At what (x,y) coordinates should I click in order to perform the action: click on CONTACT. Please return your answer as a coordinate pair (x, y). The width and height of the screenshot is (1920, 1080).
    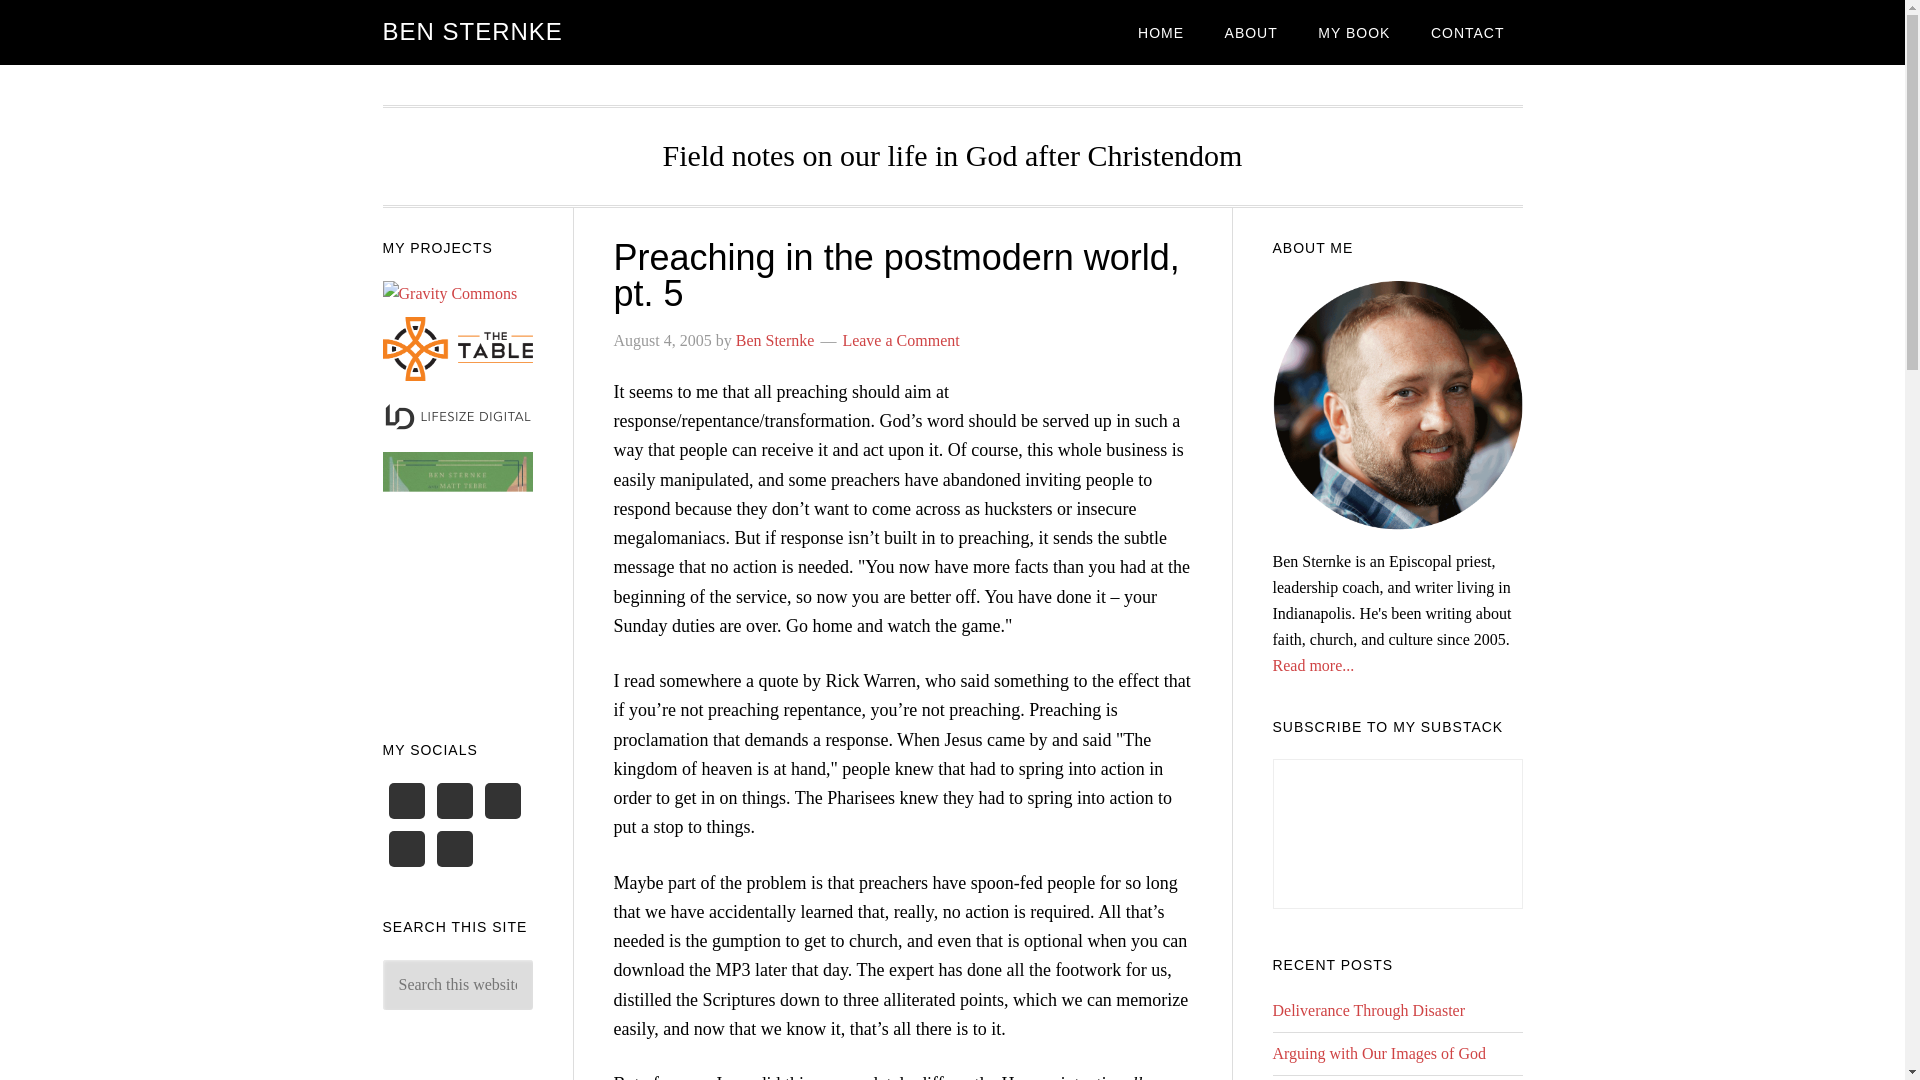
    Looking at the image, I should click on (1468, 32).